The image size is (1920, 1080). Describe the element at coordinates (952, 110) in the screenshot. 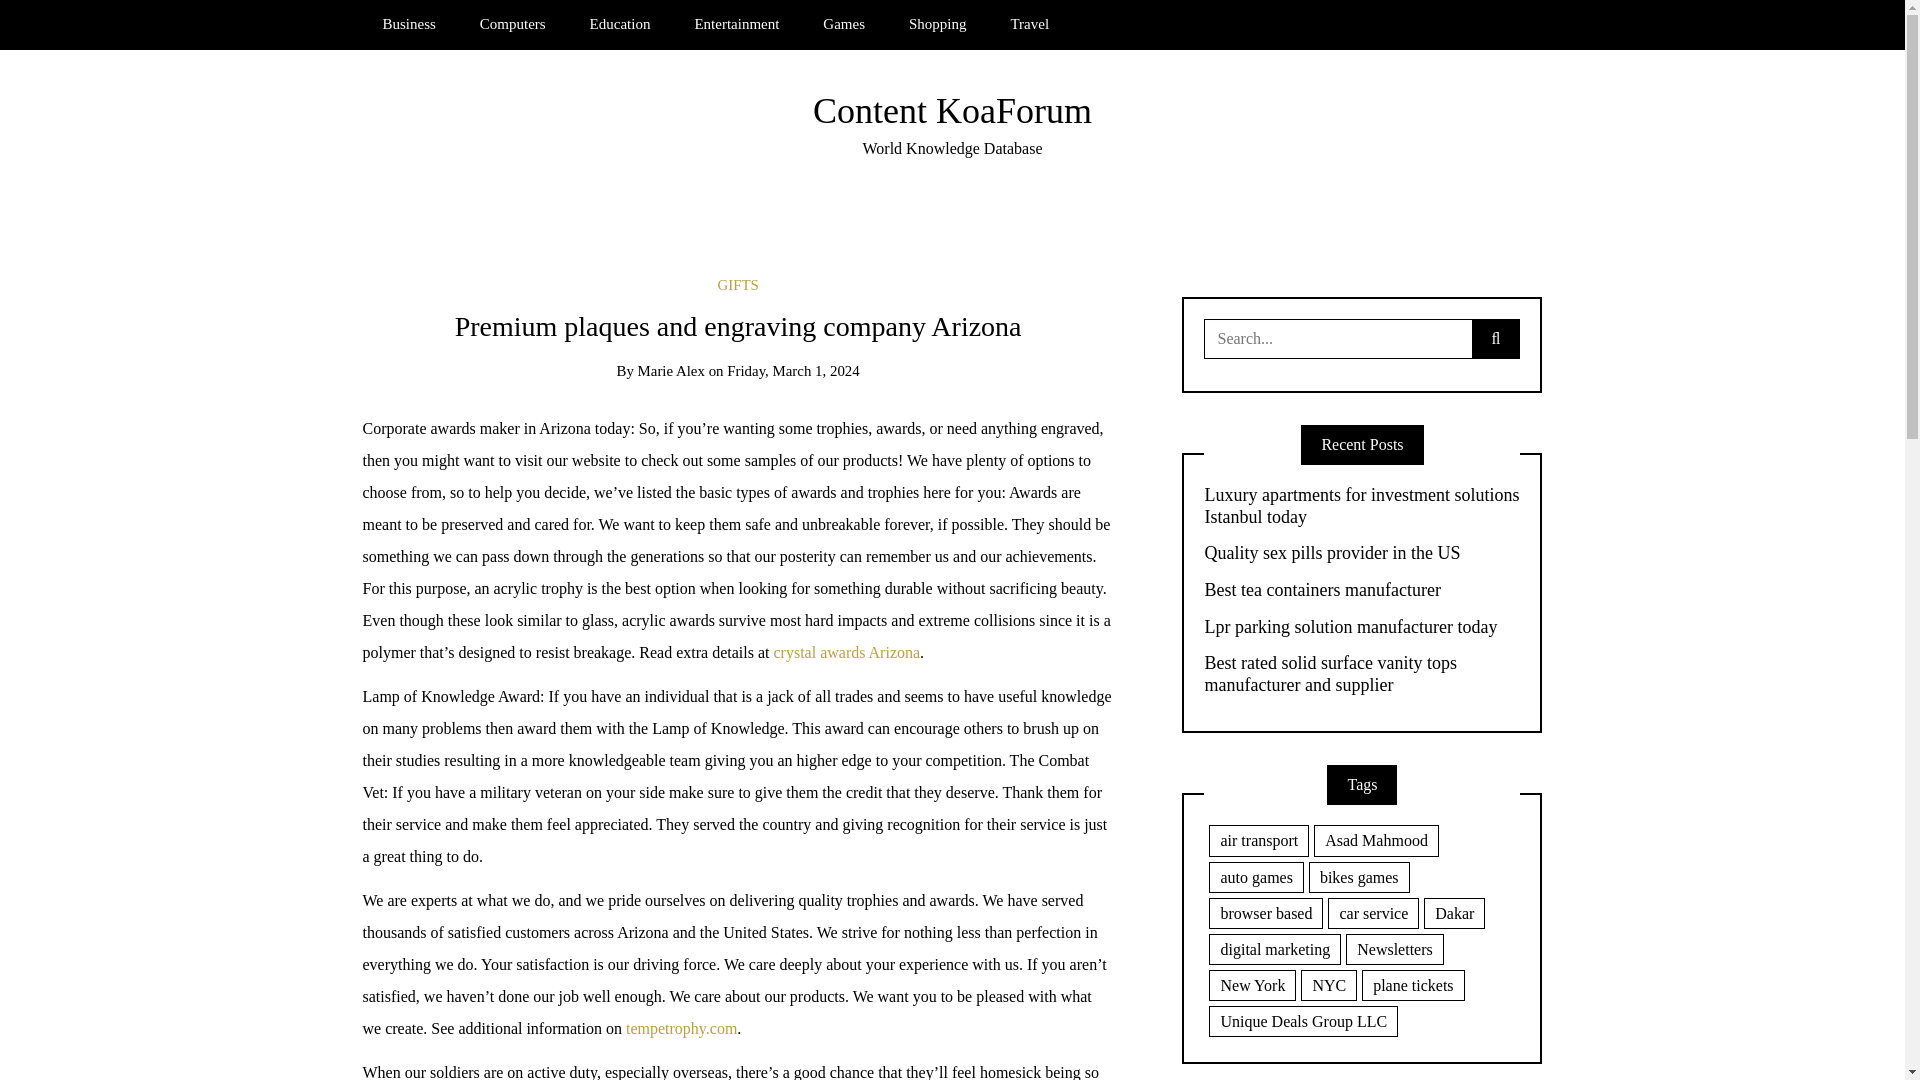

I see `Content KoaForum` at that location.